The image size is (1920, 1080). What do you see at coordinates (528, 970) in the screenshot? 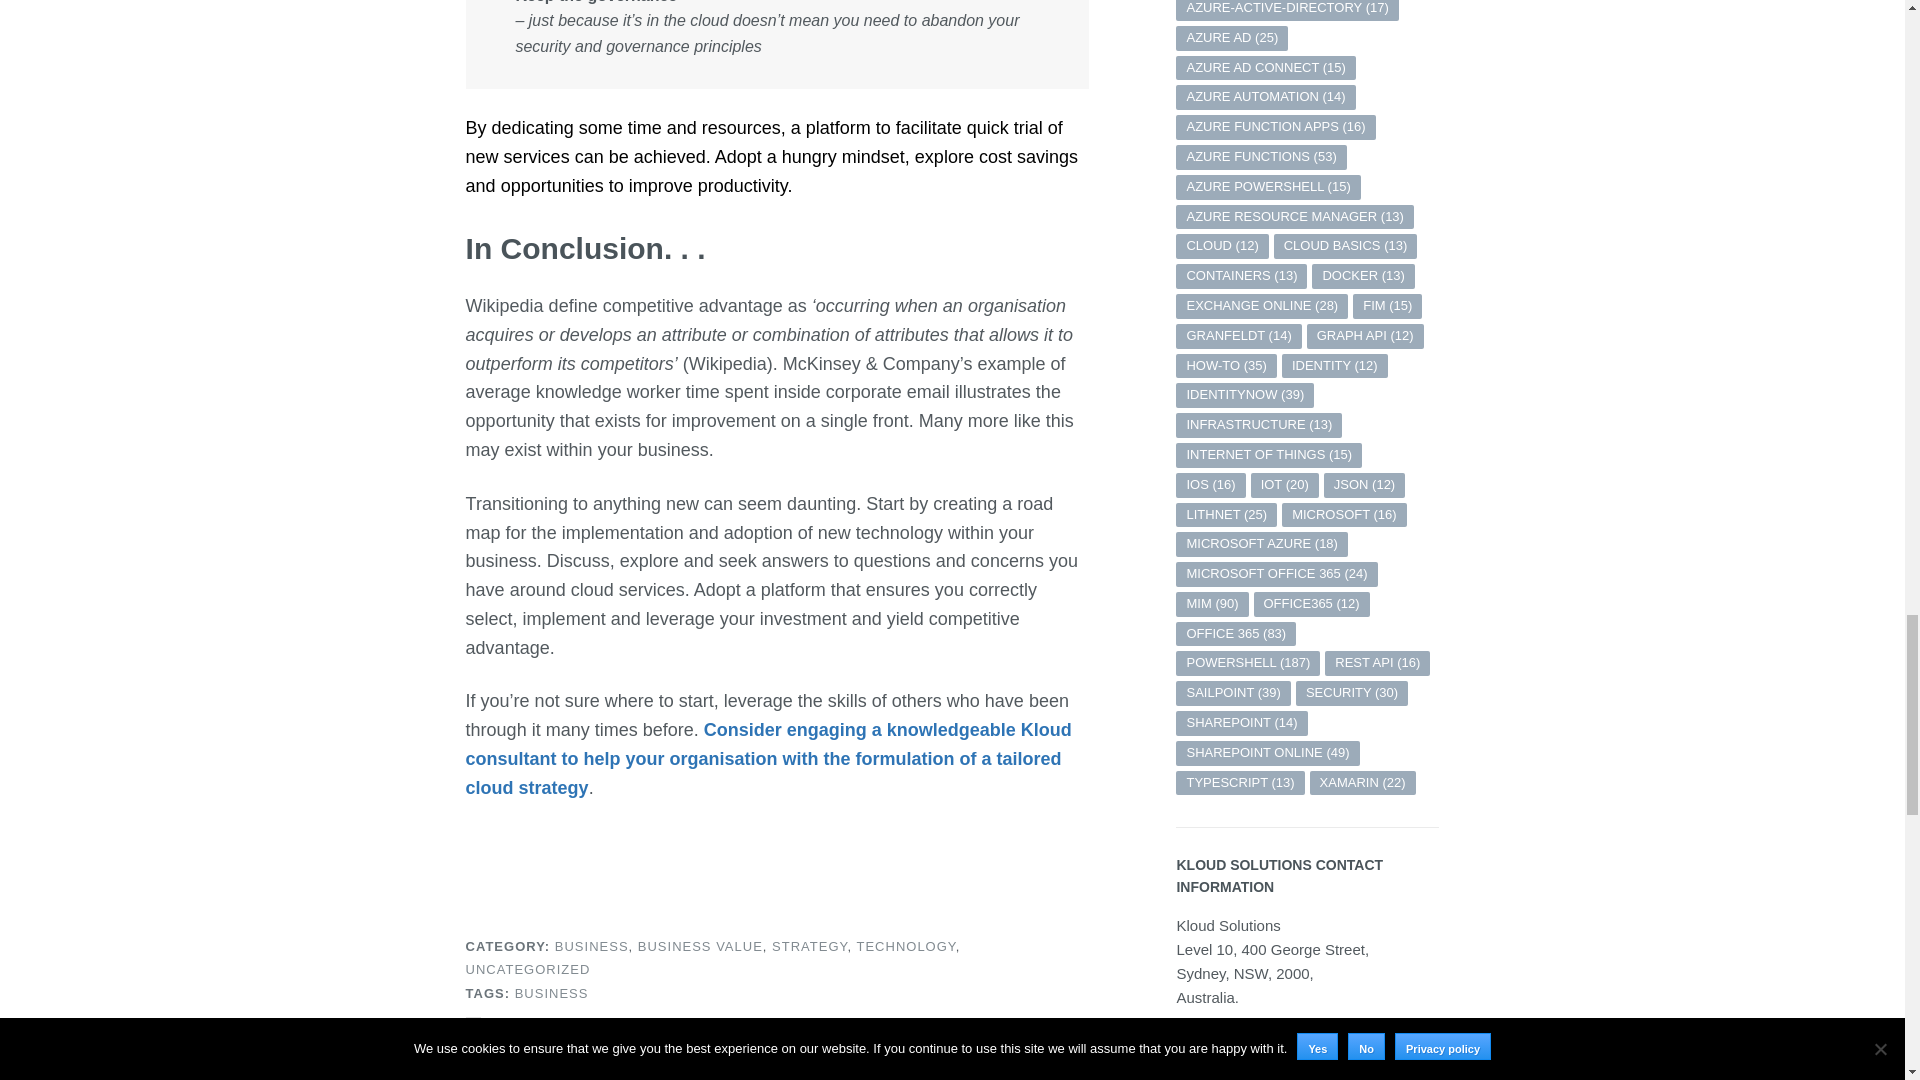
I see `UNCATEGORIZED` at bounding box center [528, 970].